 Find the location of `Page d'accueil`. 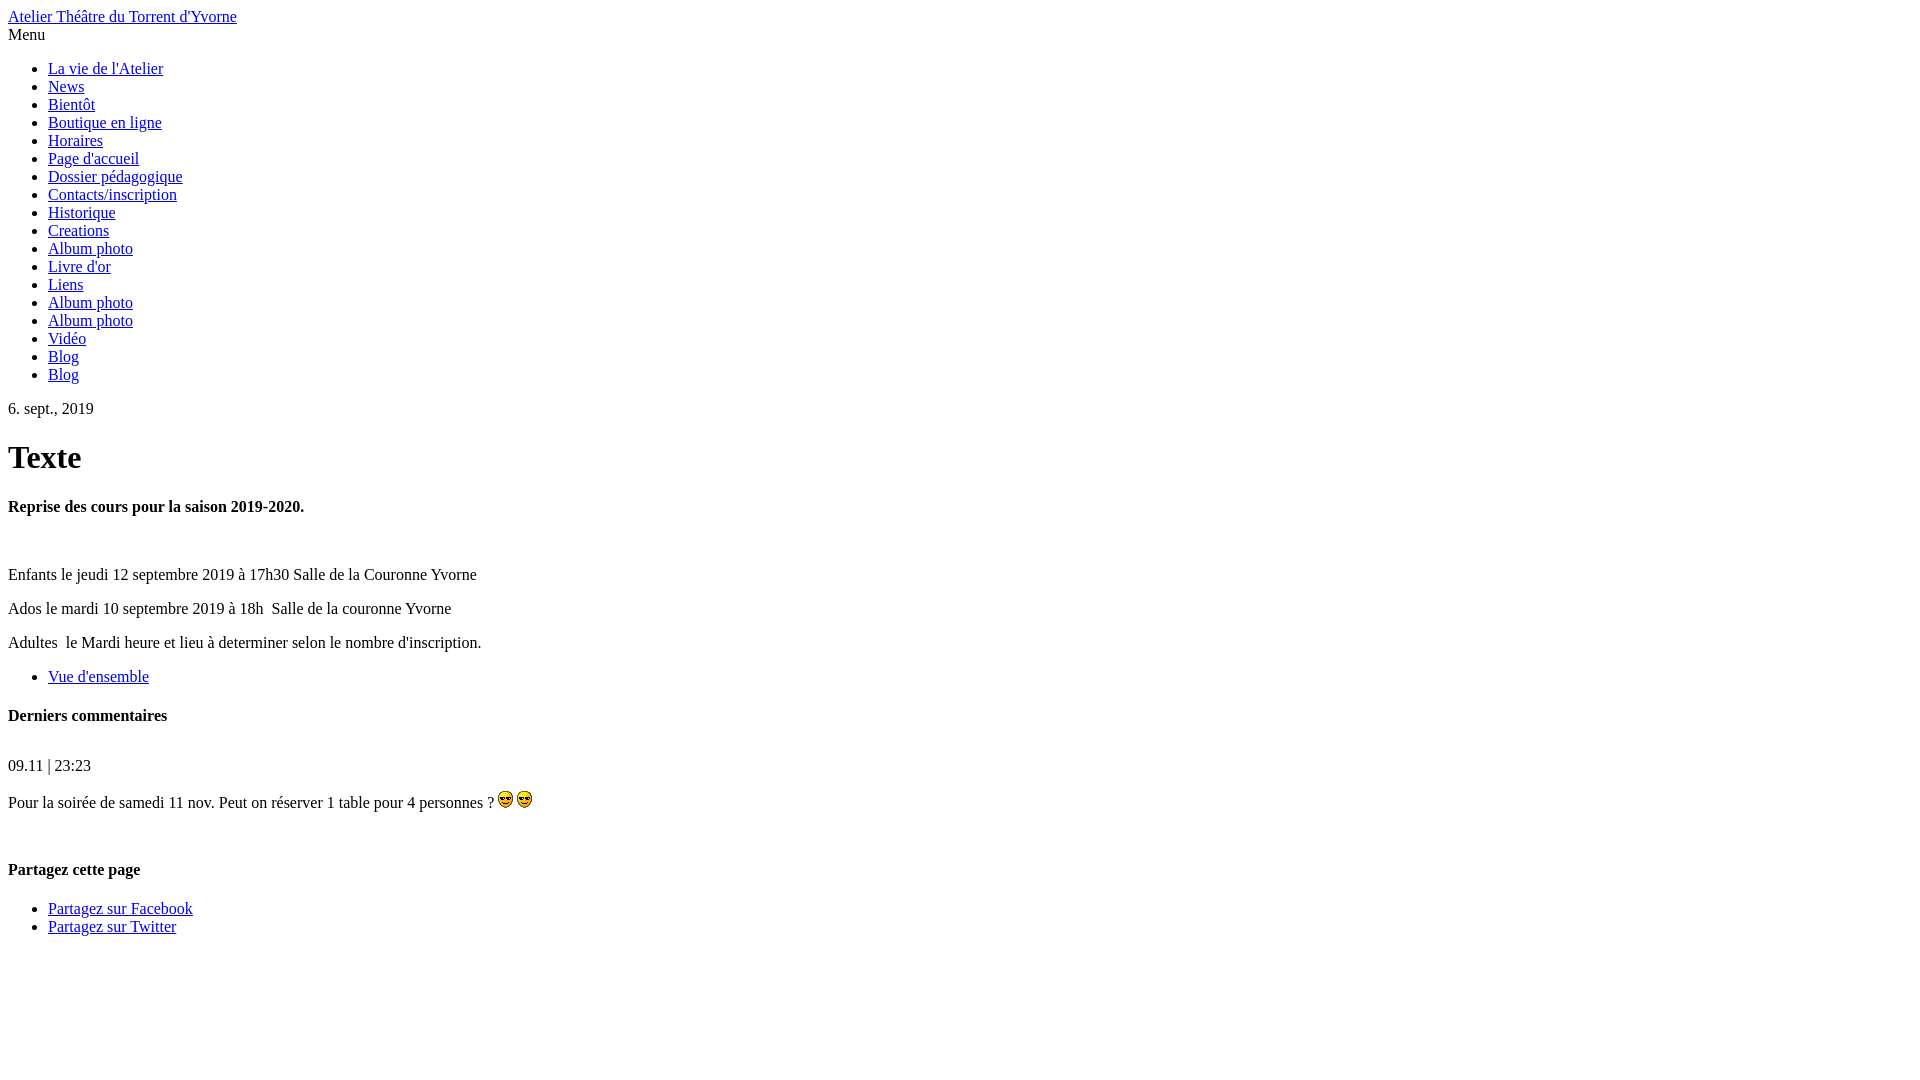

Page d'accueil is located at coordinates (94, 158).